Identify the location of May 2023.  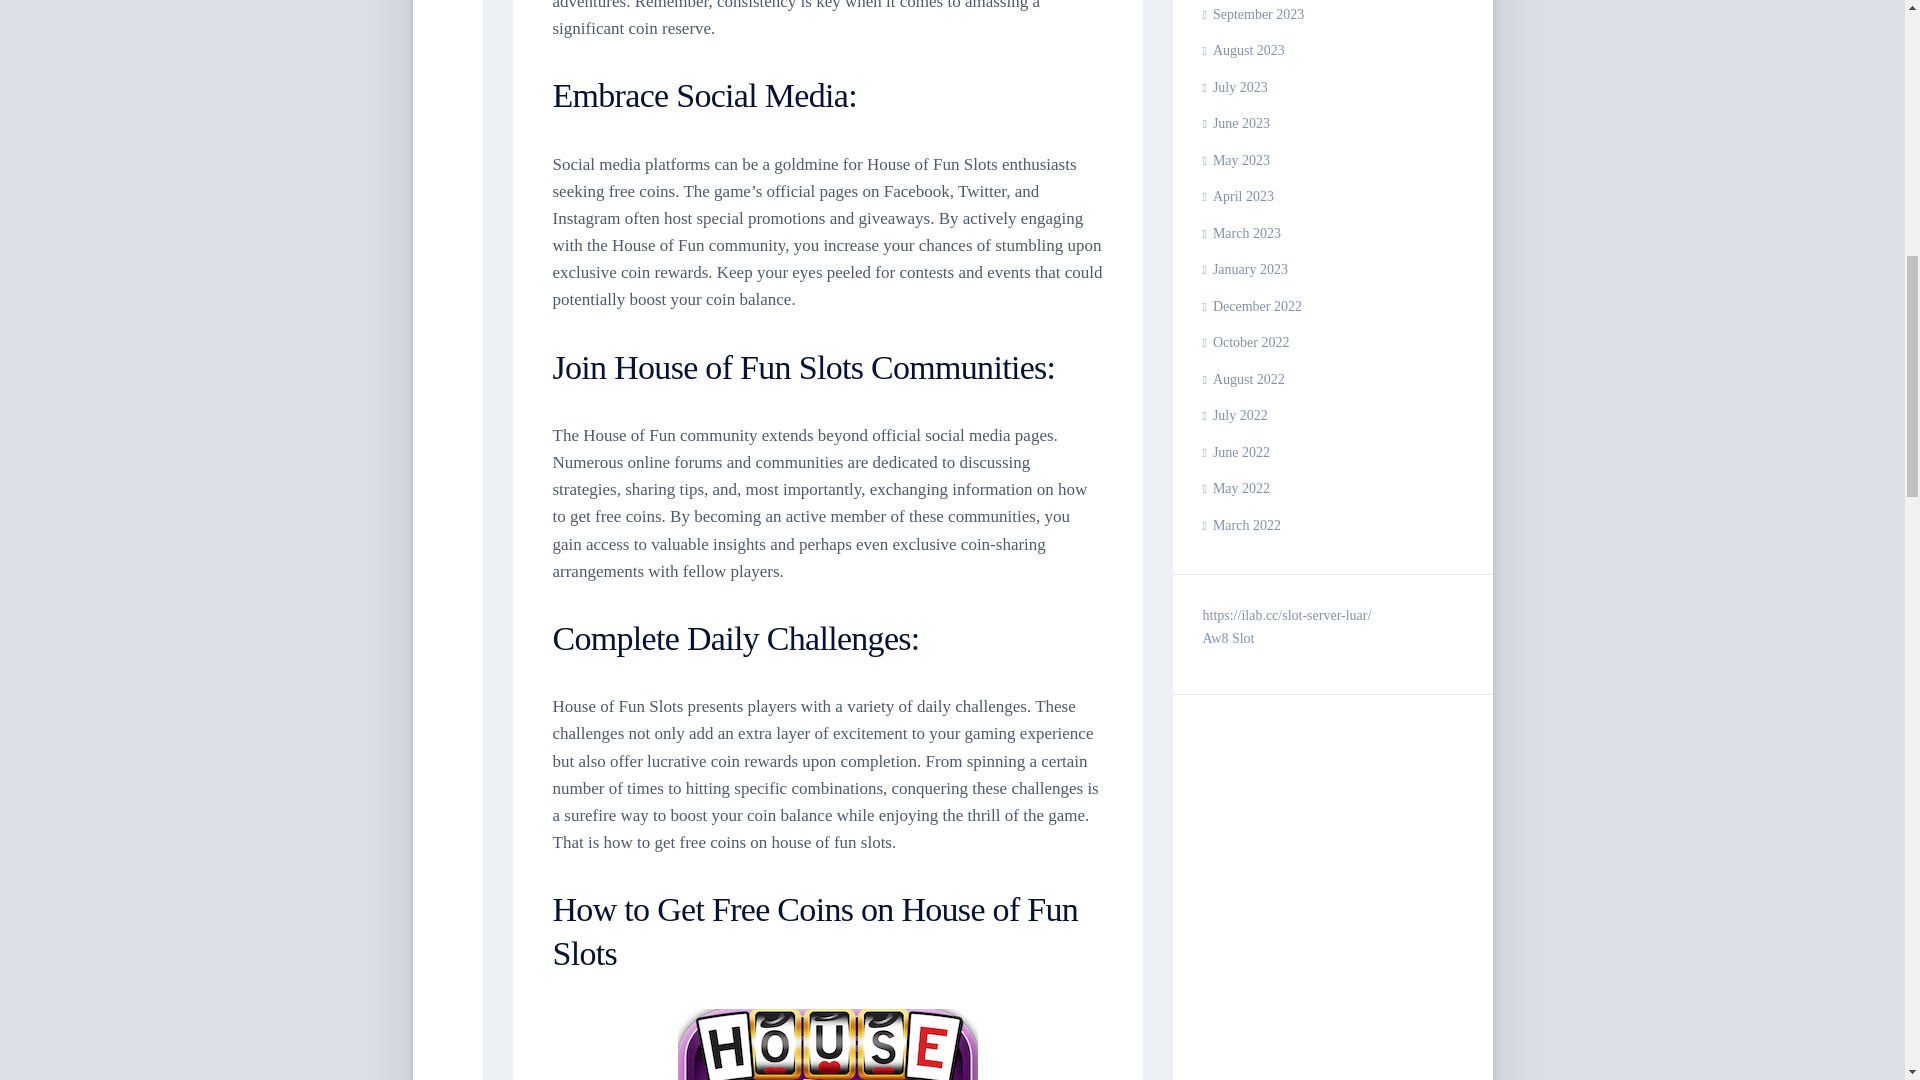
(1235, 160).